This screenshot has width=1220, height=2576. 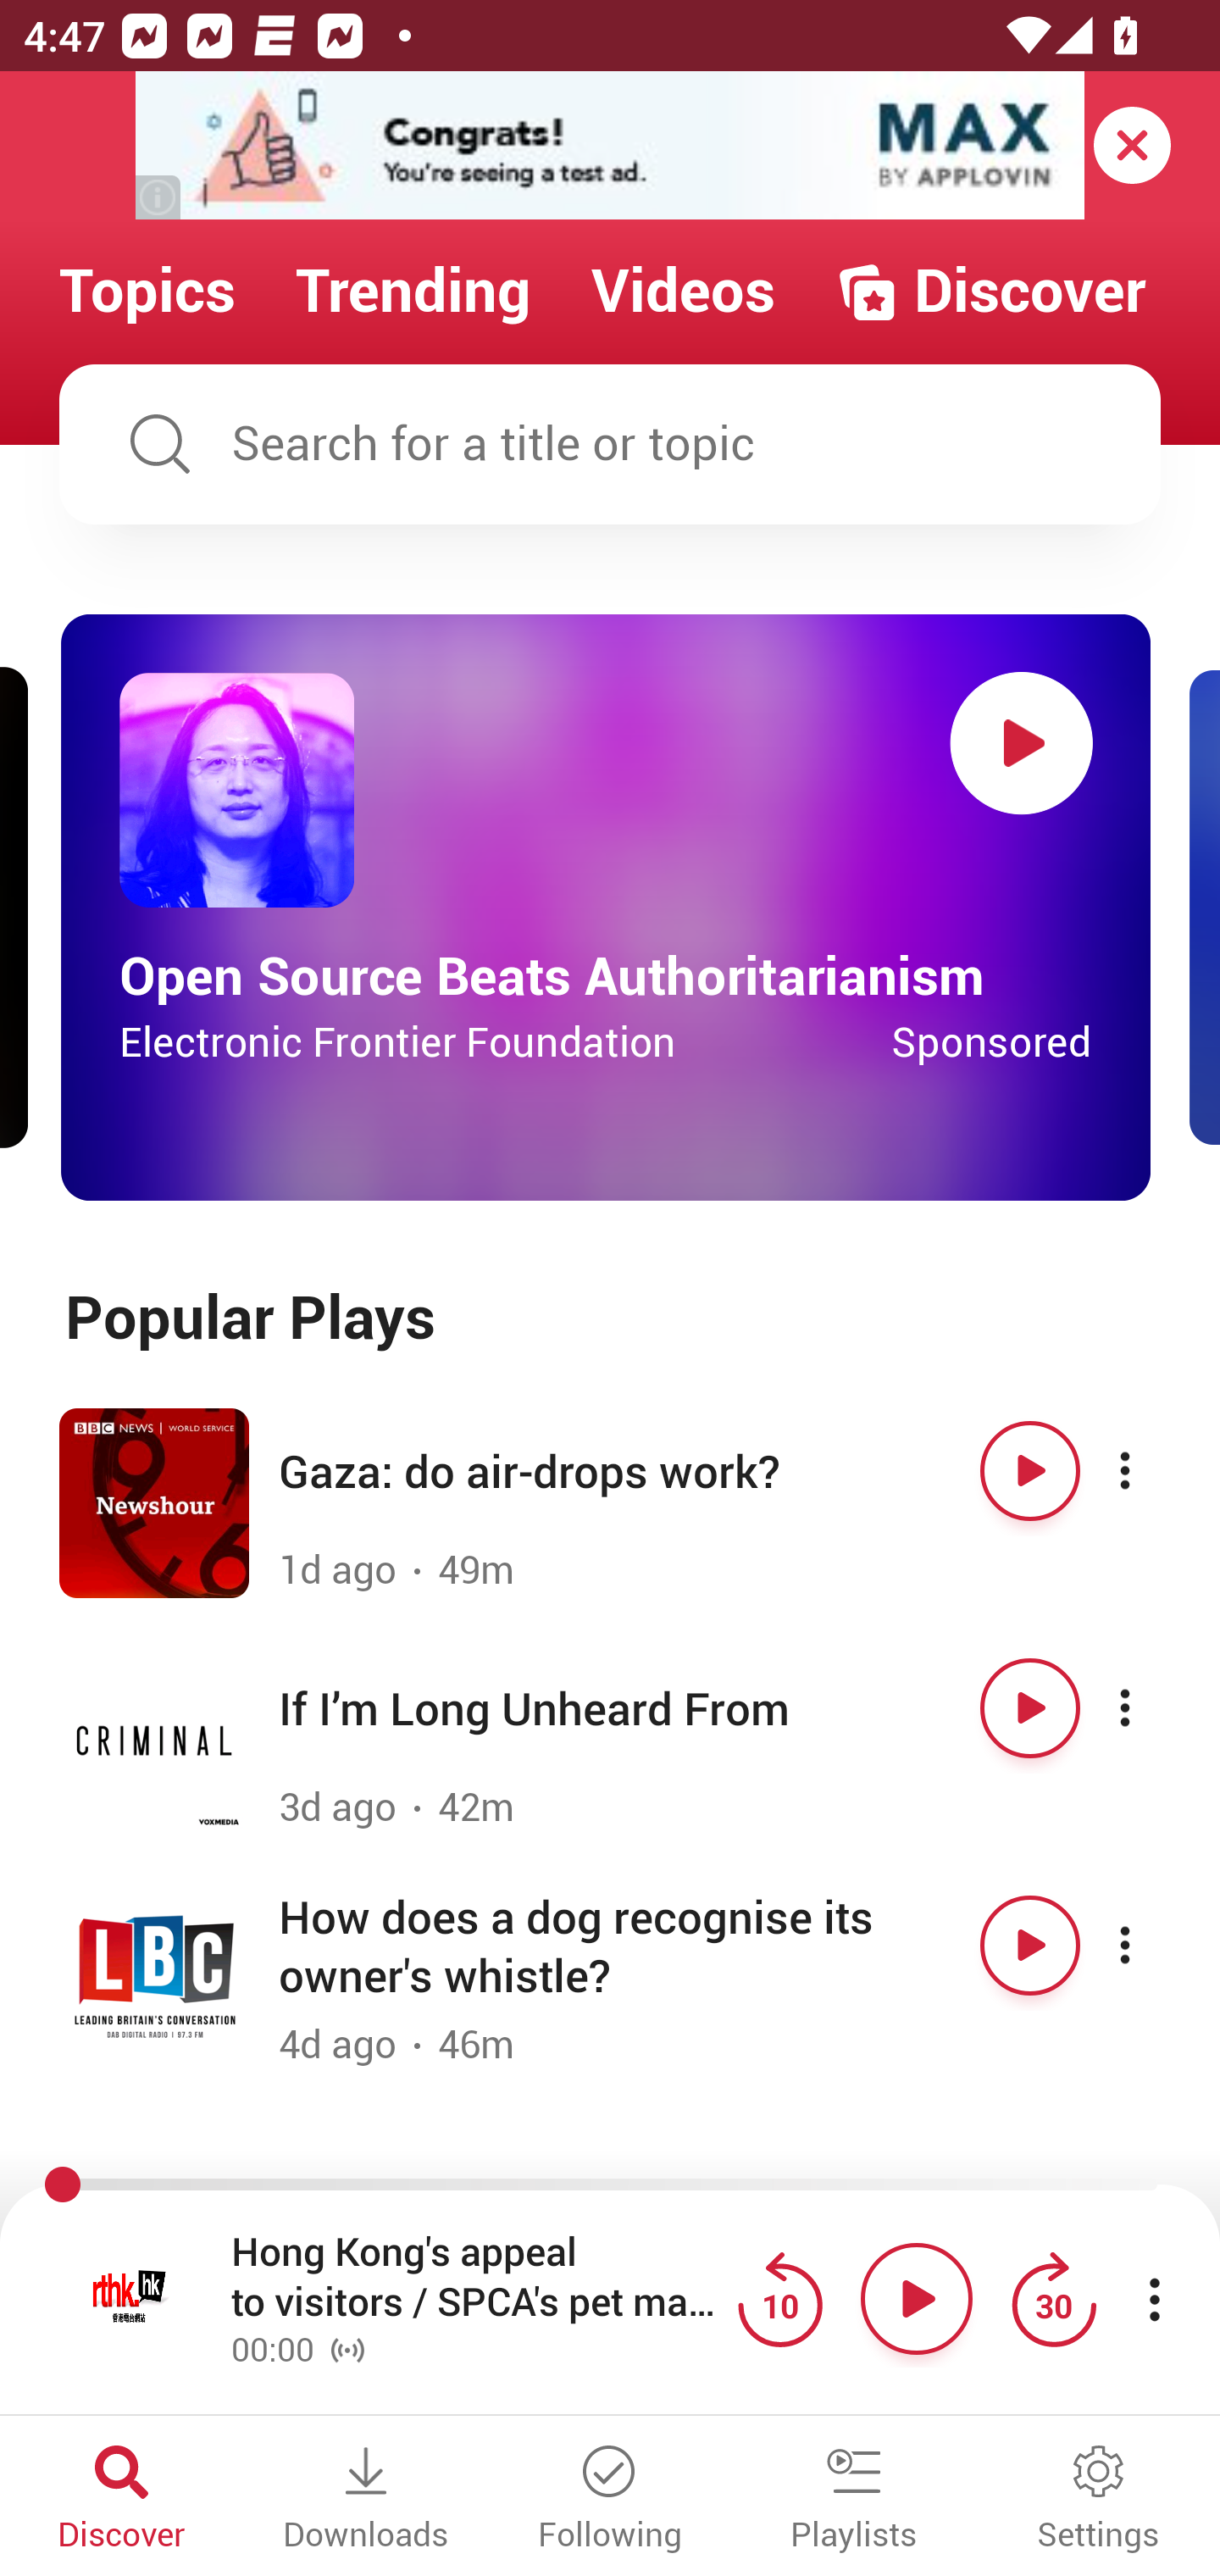 I want to click on Downloads, so click(x=366, y=2500).